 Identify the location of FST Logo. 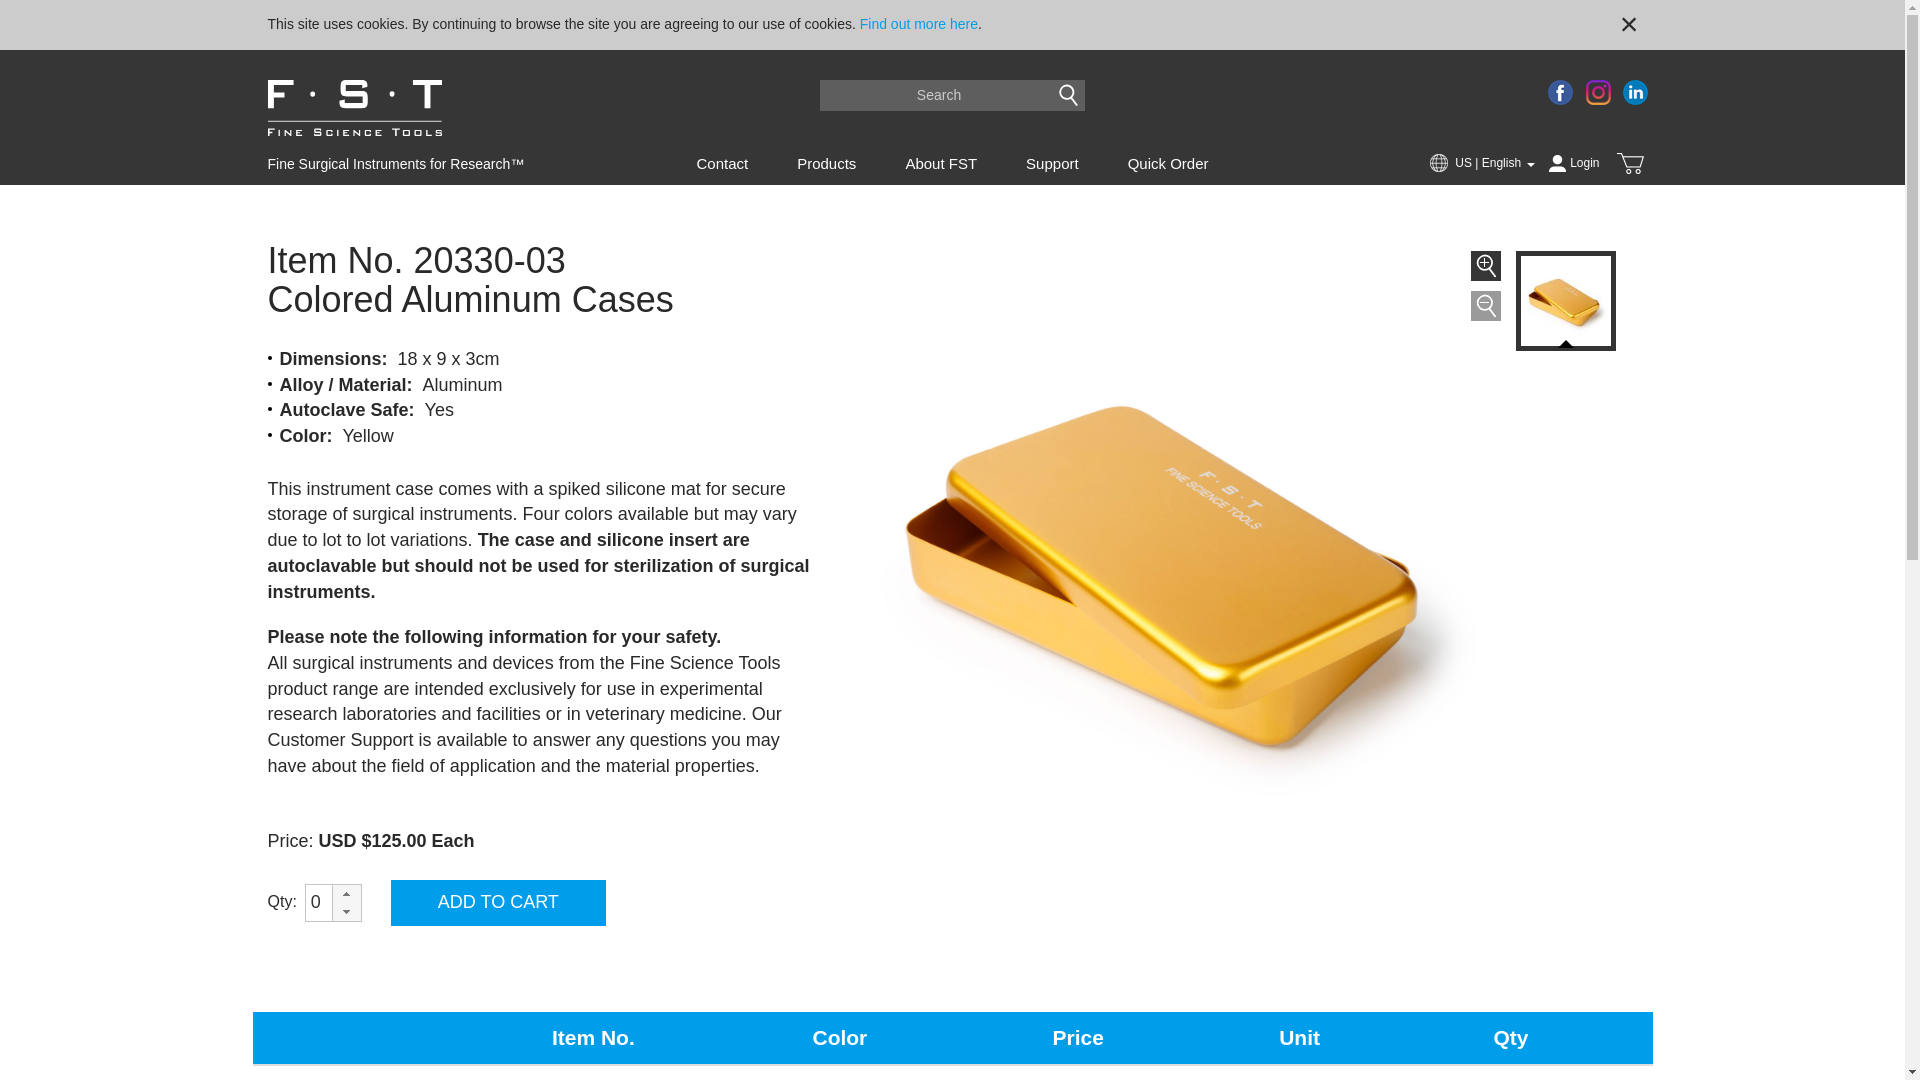
(354, 111).